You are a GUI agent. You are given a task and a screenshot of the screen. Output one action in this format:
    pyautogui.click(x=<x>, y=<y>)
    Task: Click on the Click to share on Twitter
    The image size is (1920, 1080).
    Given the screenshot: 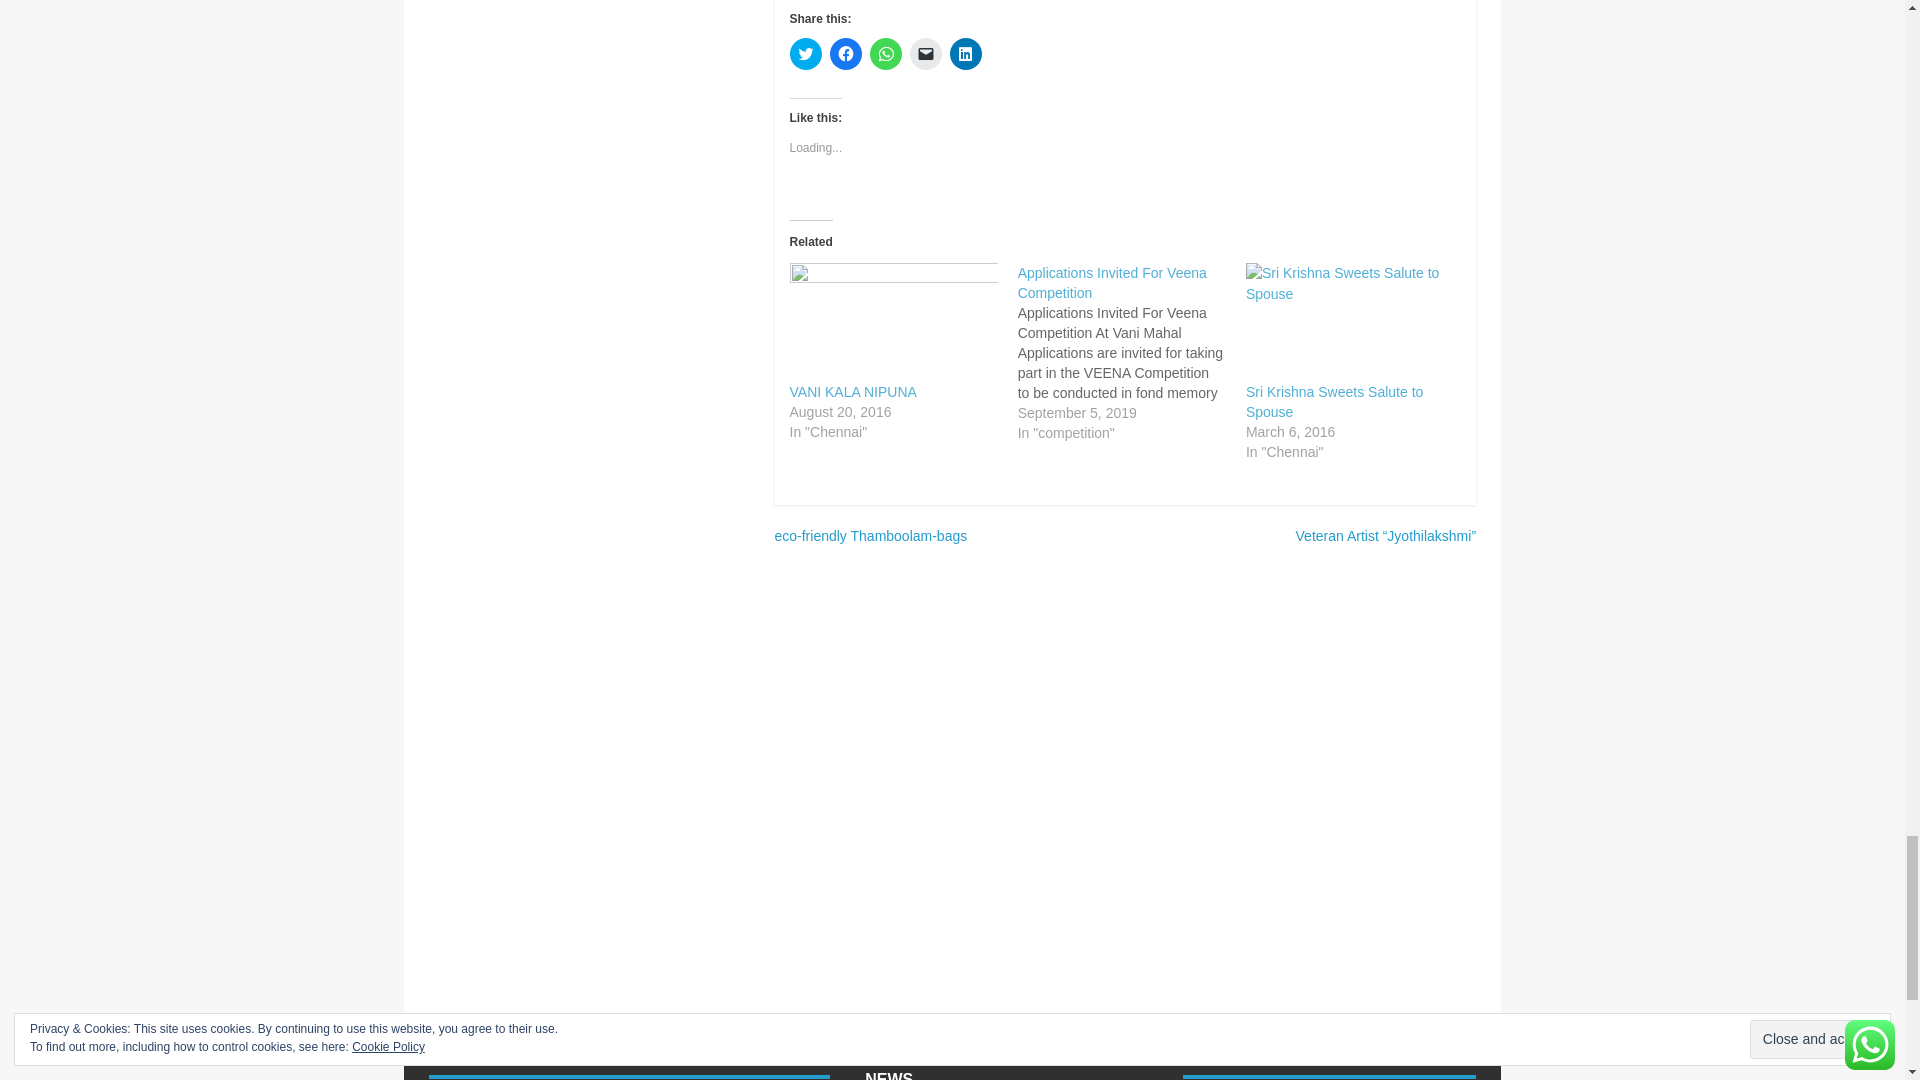 What is the action you would take?
    pyautogui.click(x=805, y=54)
    